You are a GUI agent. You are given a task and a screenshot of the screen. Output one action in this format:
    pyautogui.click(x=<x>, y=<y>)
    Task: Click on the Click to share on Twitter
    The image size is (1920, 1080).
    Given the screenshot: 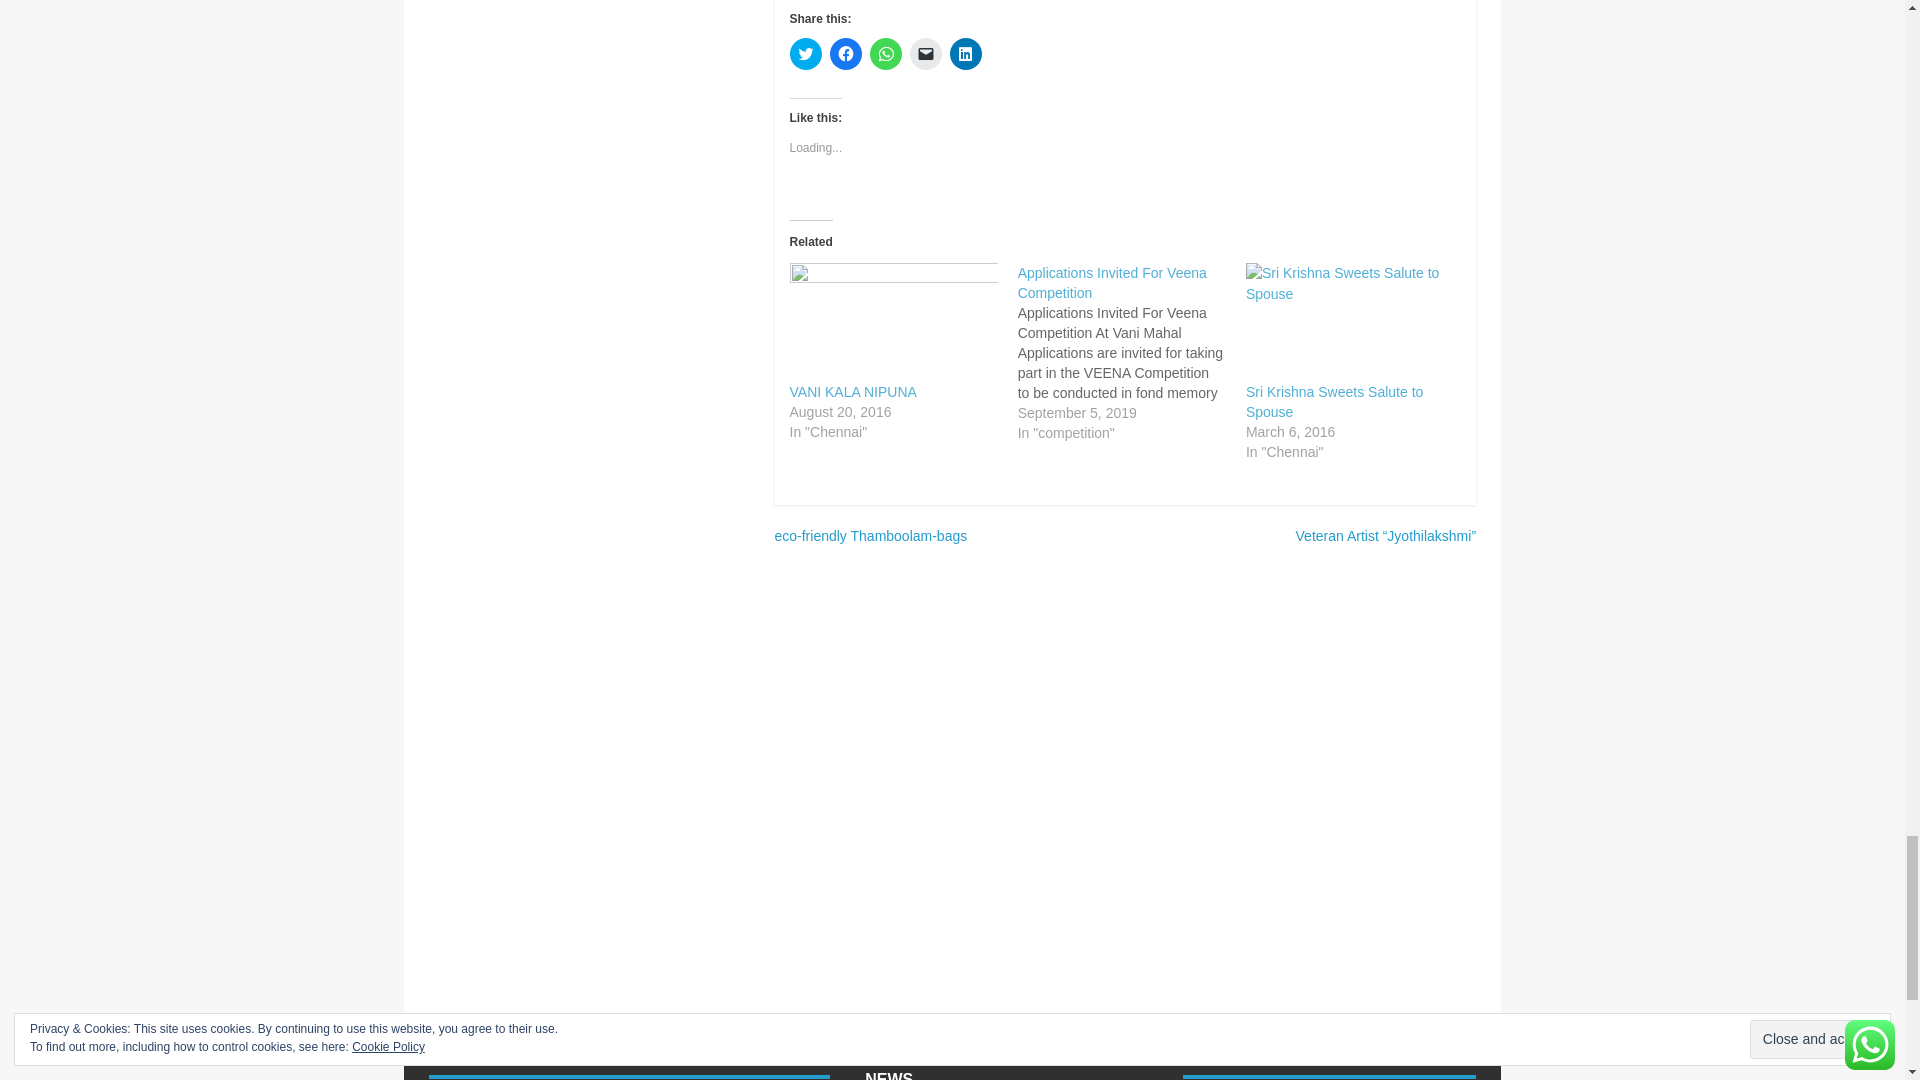 What is the action you would take?
    pyautogui.click(x=805, y=54)
    